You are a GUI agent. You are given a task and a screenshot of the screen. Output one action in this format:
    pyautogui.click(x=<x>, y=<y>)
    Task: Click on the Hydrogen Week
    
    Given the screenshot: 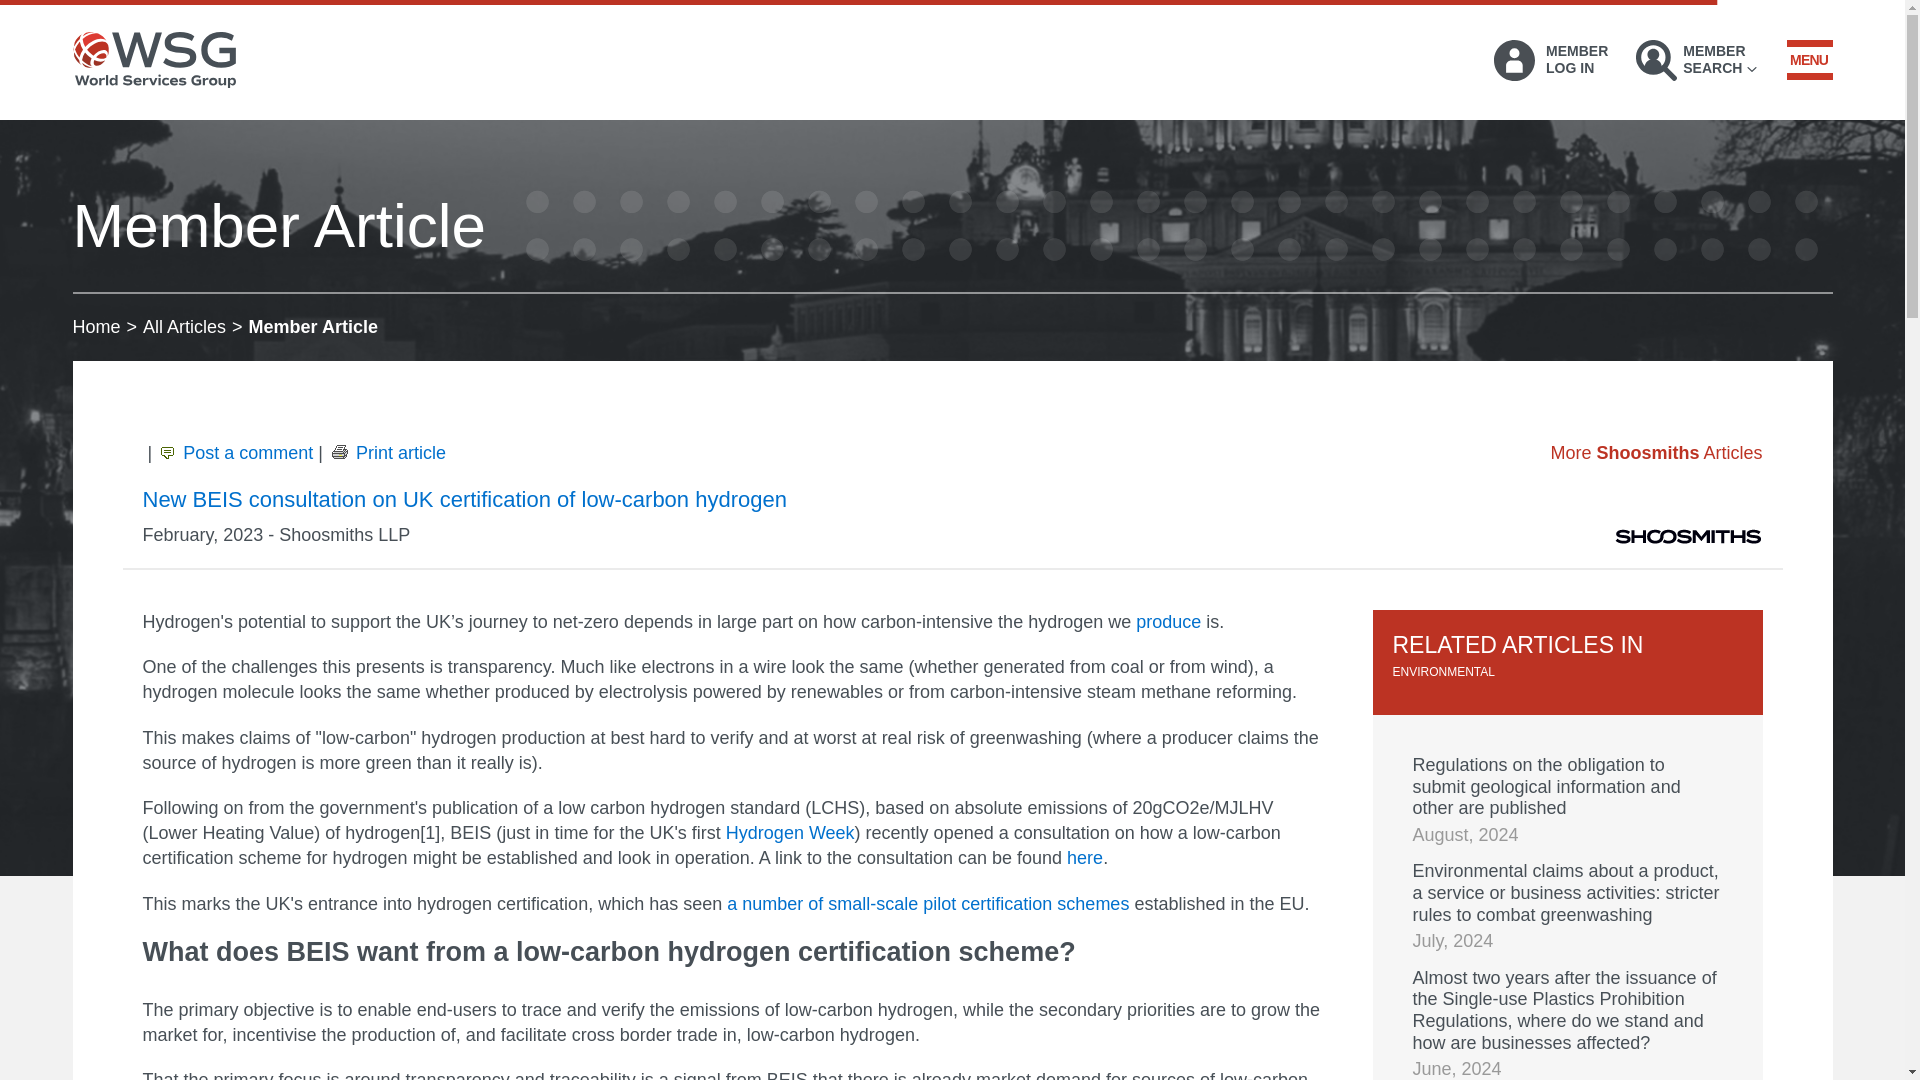 What is the action you would take?
    pyautogui.click(x=790, y=832)
    